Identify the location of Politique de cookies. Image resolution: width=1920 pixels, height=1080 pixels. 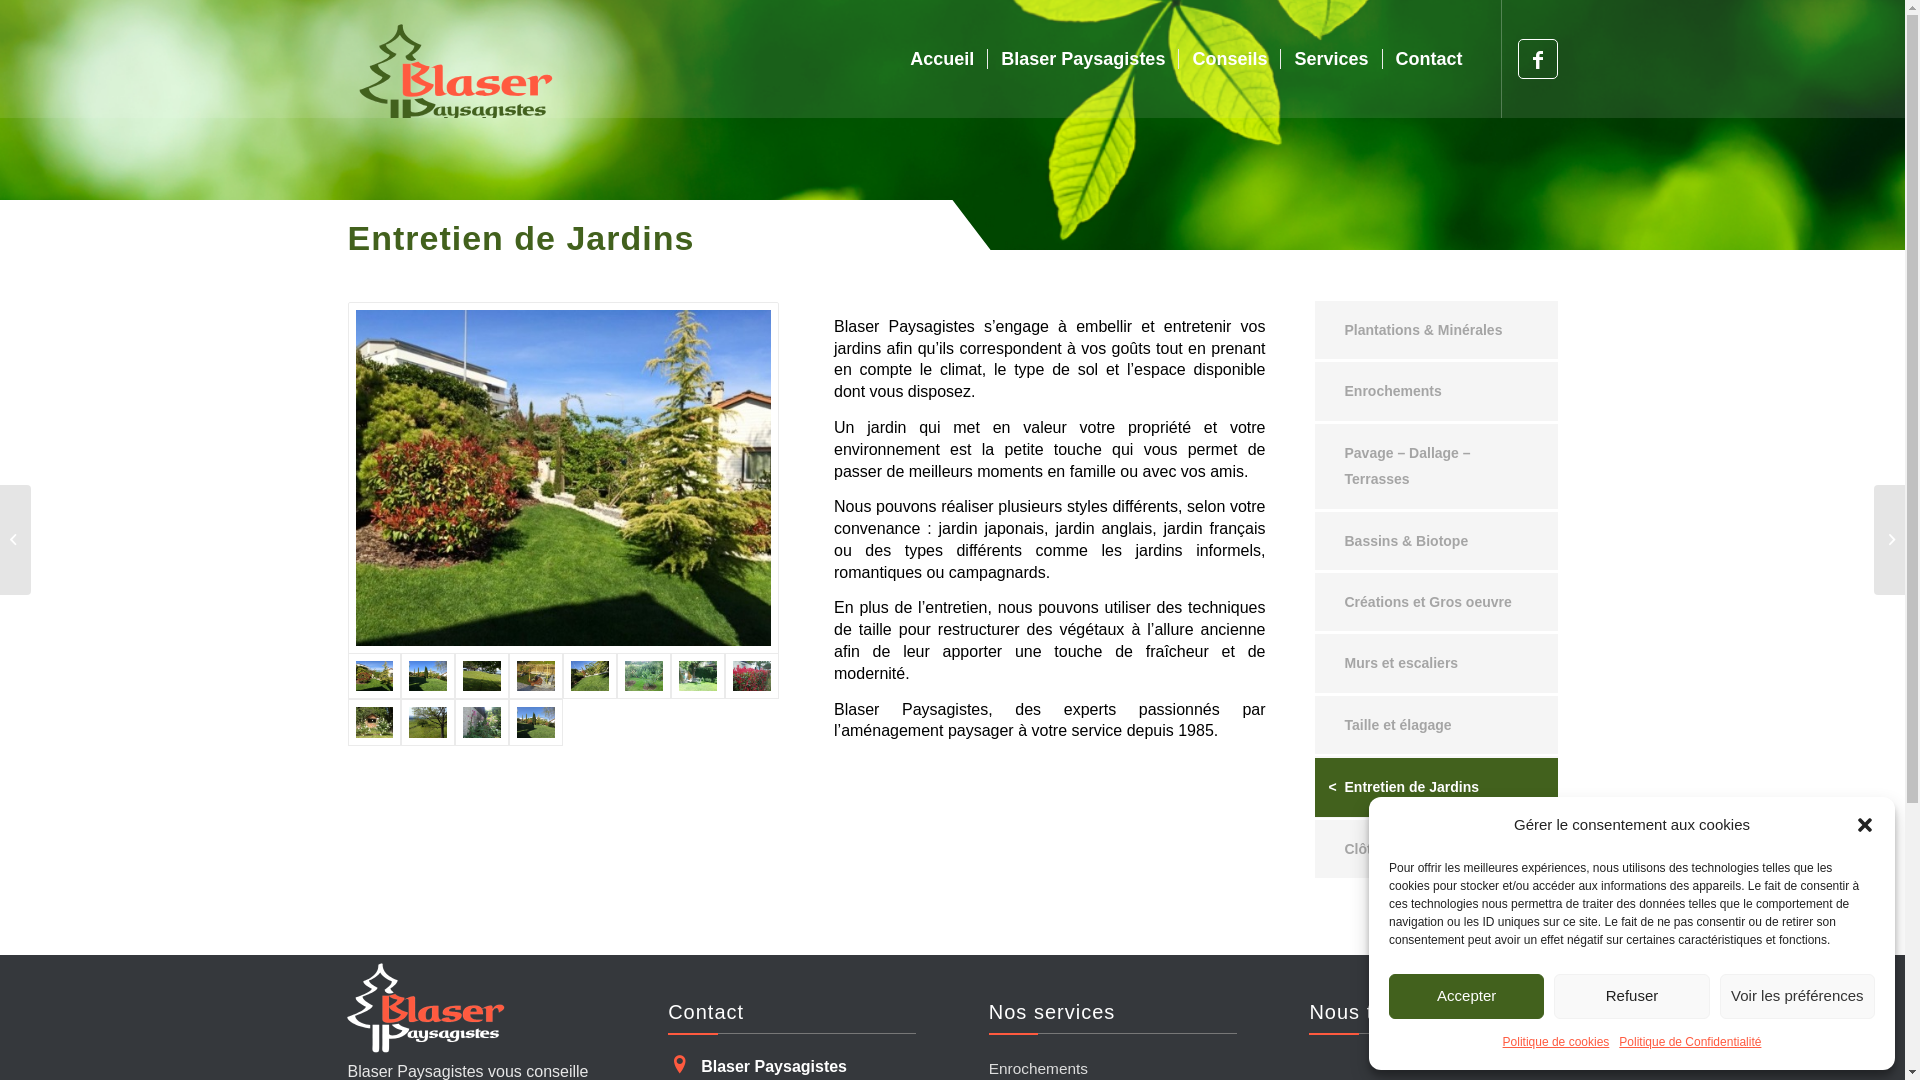
(1556, 1042).